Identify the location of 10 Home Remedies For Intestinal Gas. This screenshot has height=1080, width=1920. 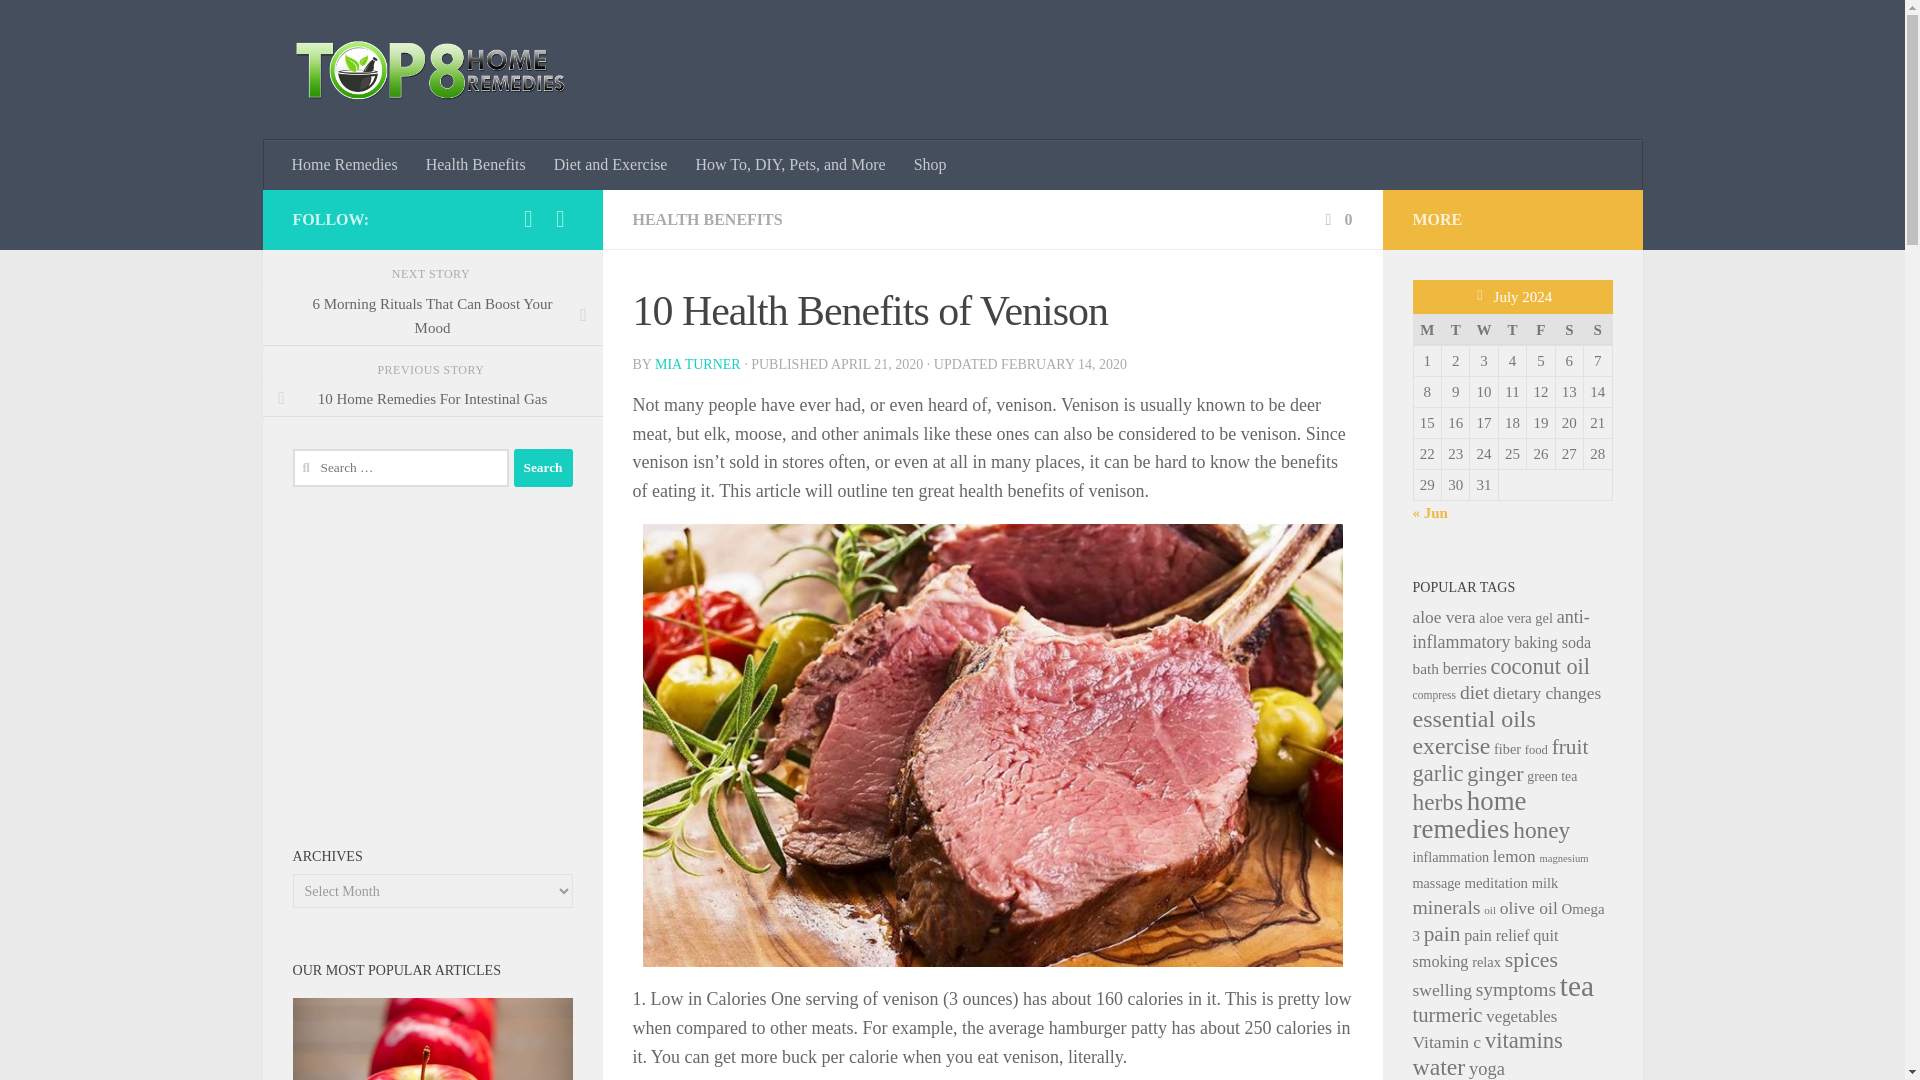
(432, 400).